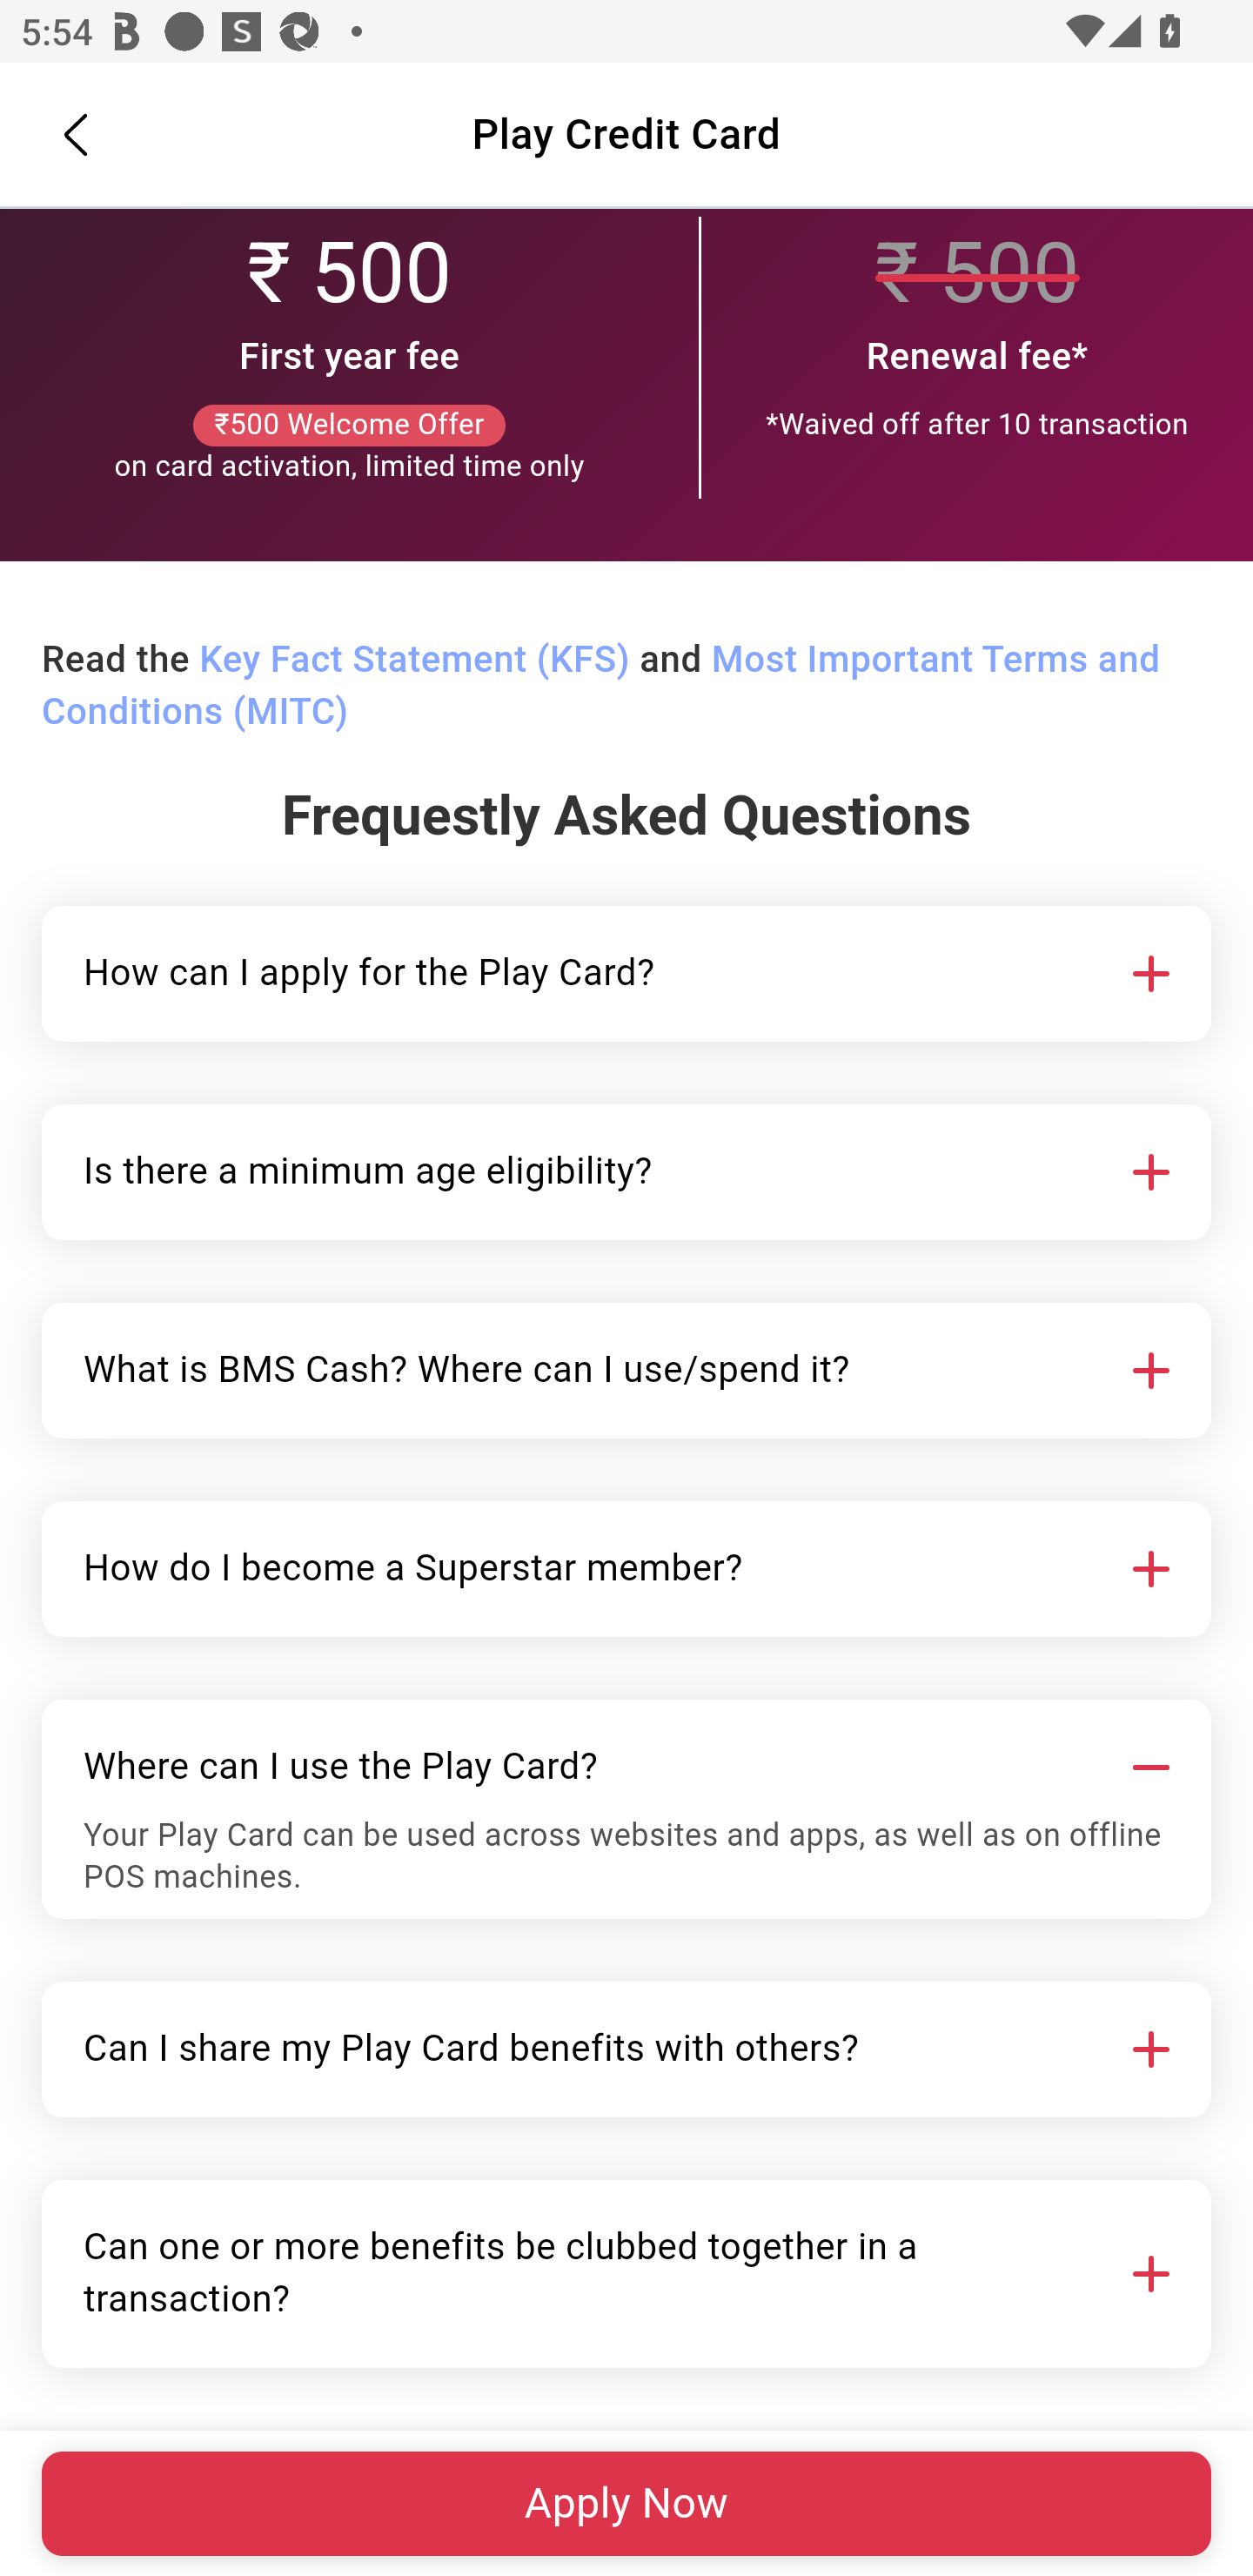  Describe the element at coordinates (600, 688) in the screenshot. I see `Most Important Terms and Conditions (MITC)` at that location.